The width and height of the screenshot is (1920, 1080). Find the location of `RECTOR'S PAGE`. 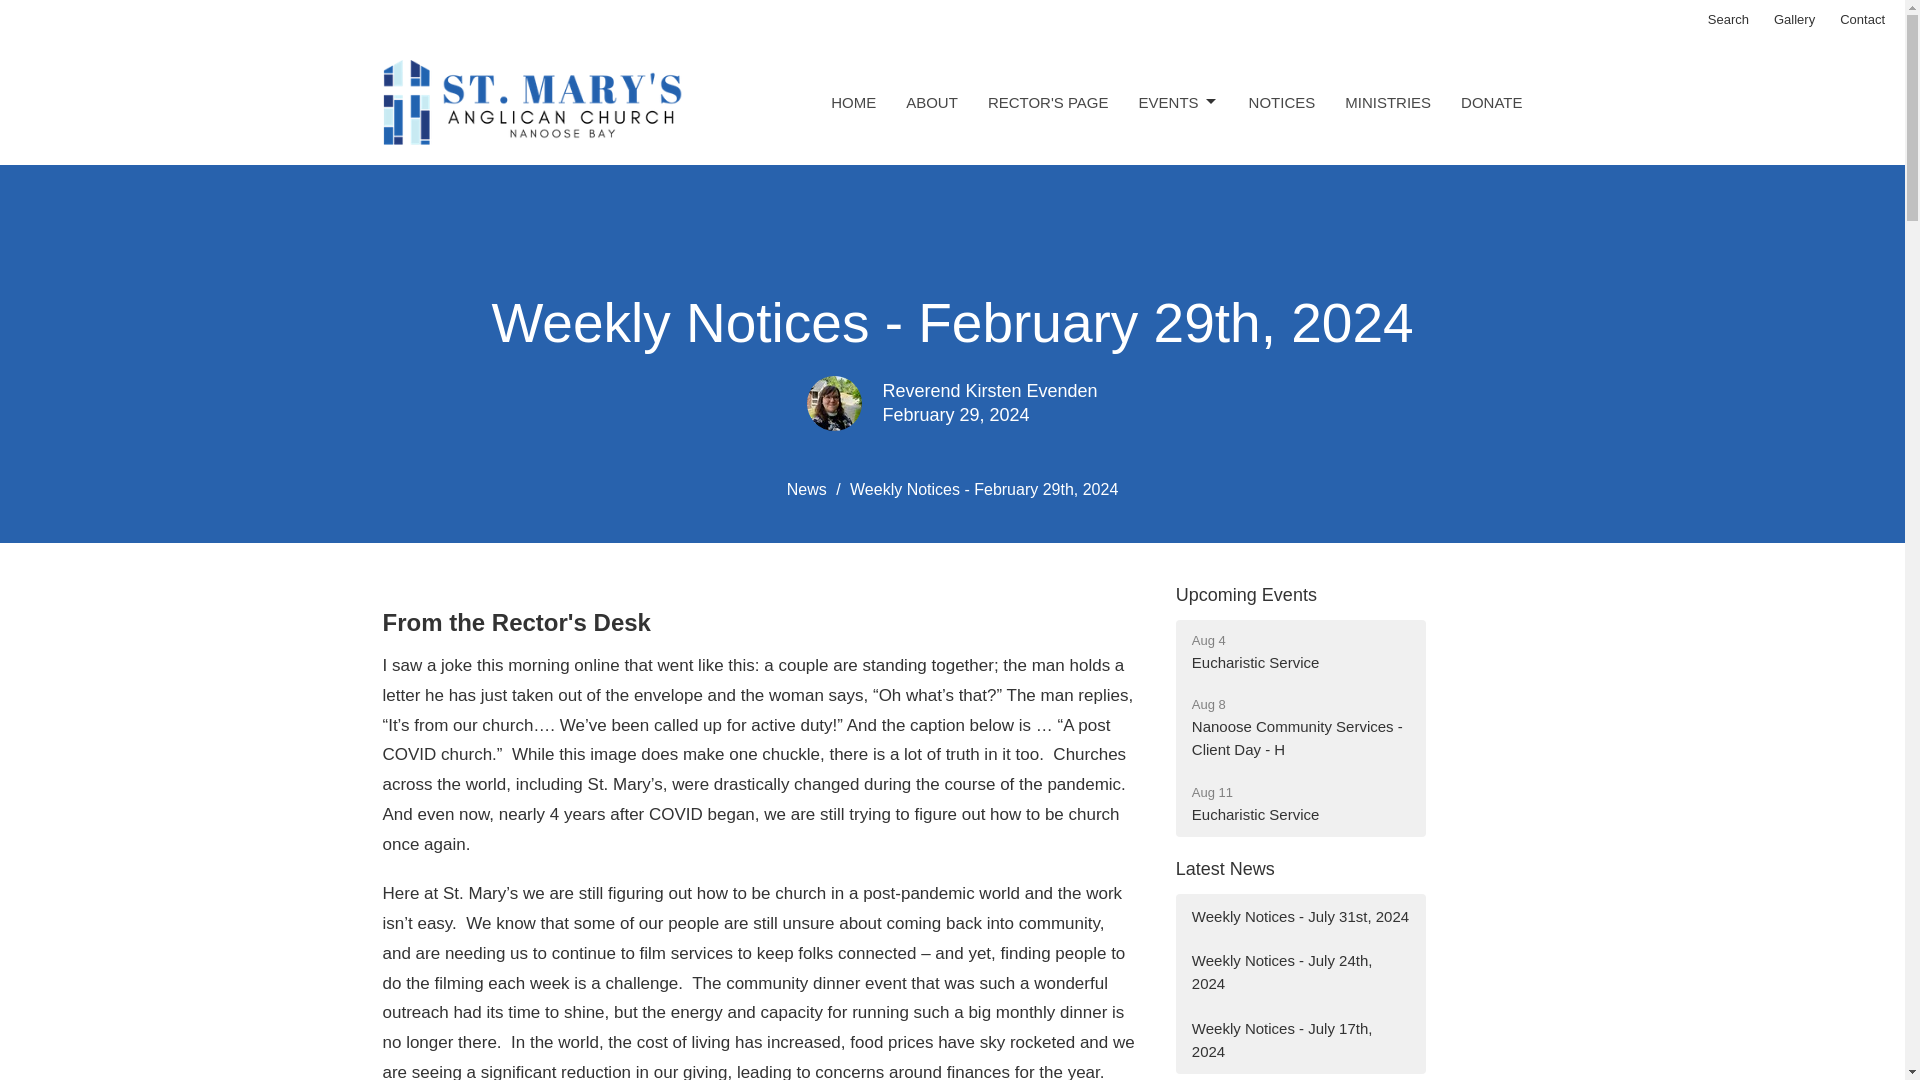

RECTOR'S PAGE is located at coordinates (1048, 102).